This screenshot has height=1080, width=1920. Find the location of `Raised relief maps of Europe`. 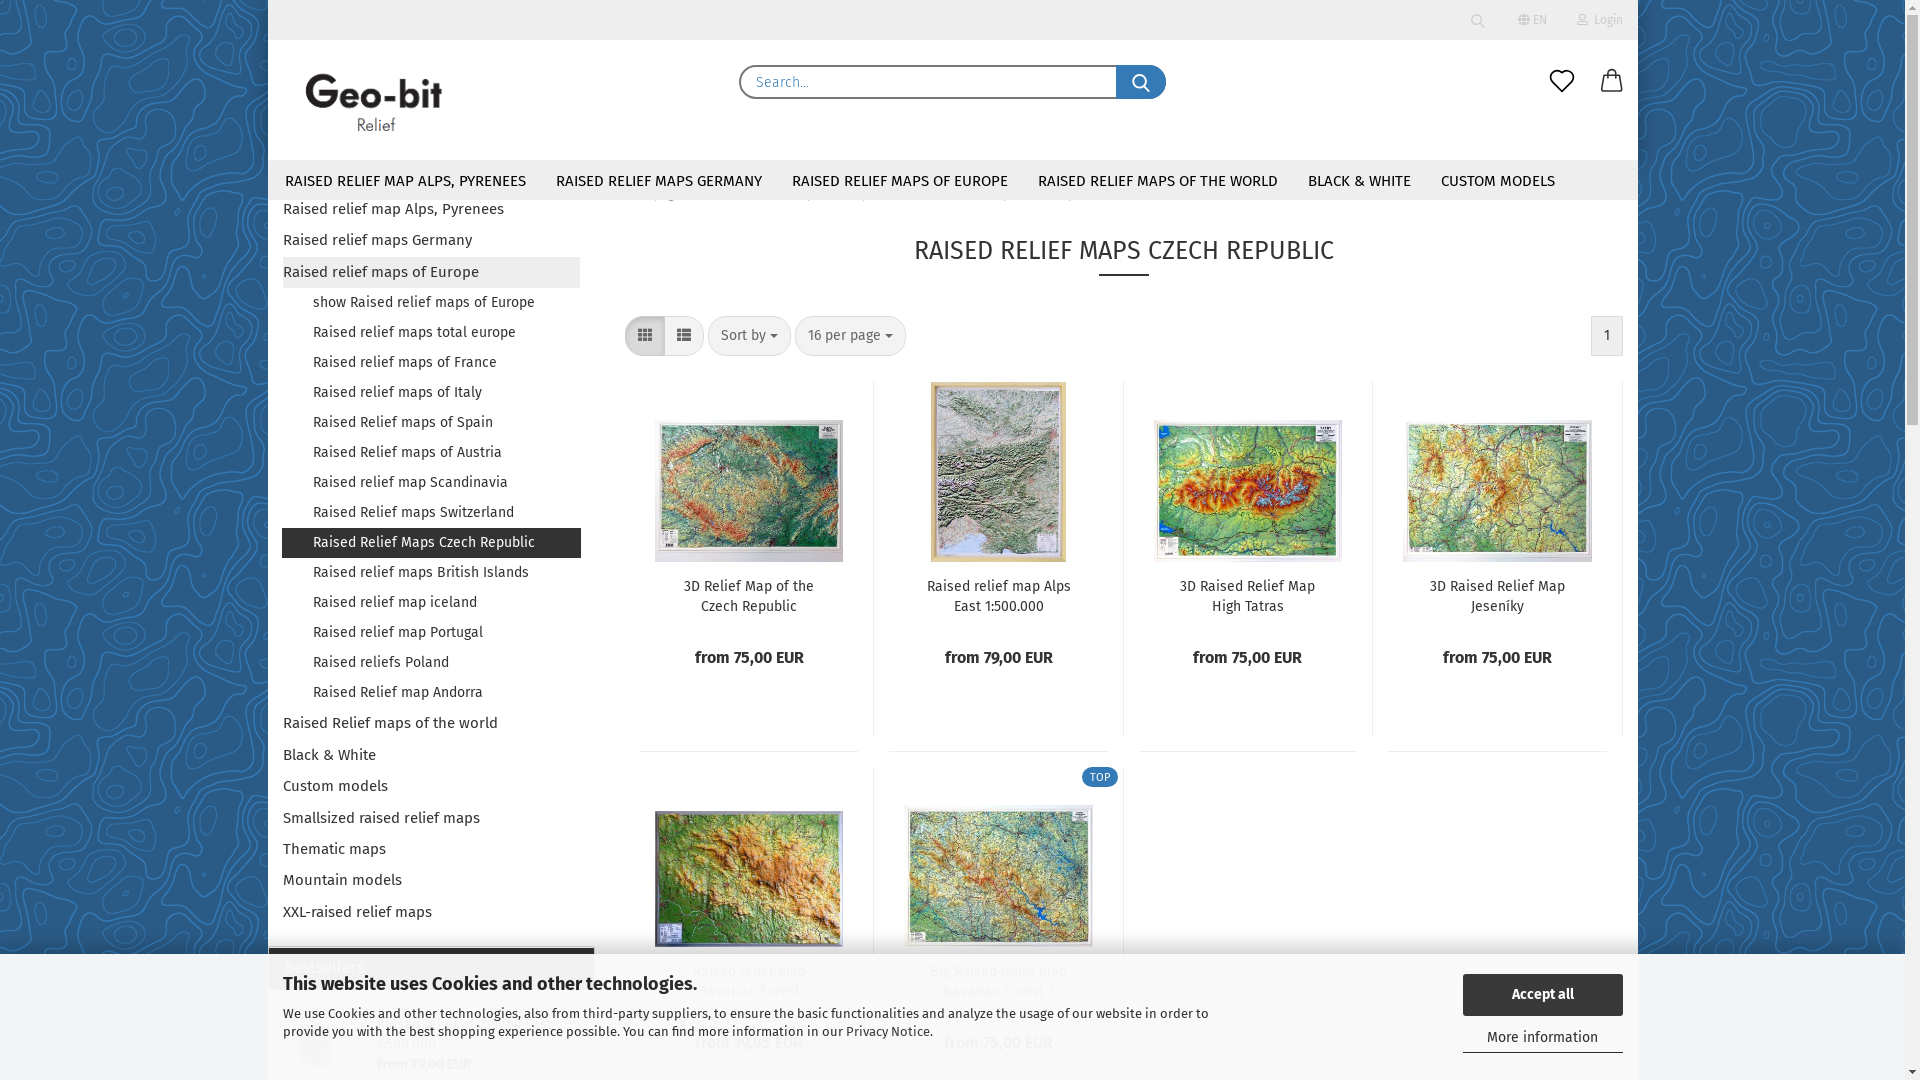

Raised relief maps of Europe is located at coordinates (796, 194).